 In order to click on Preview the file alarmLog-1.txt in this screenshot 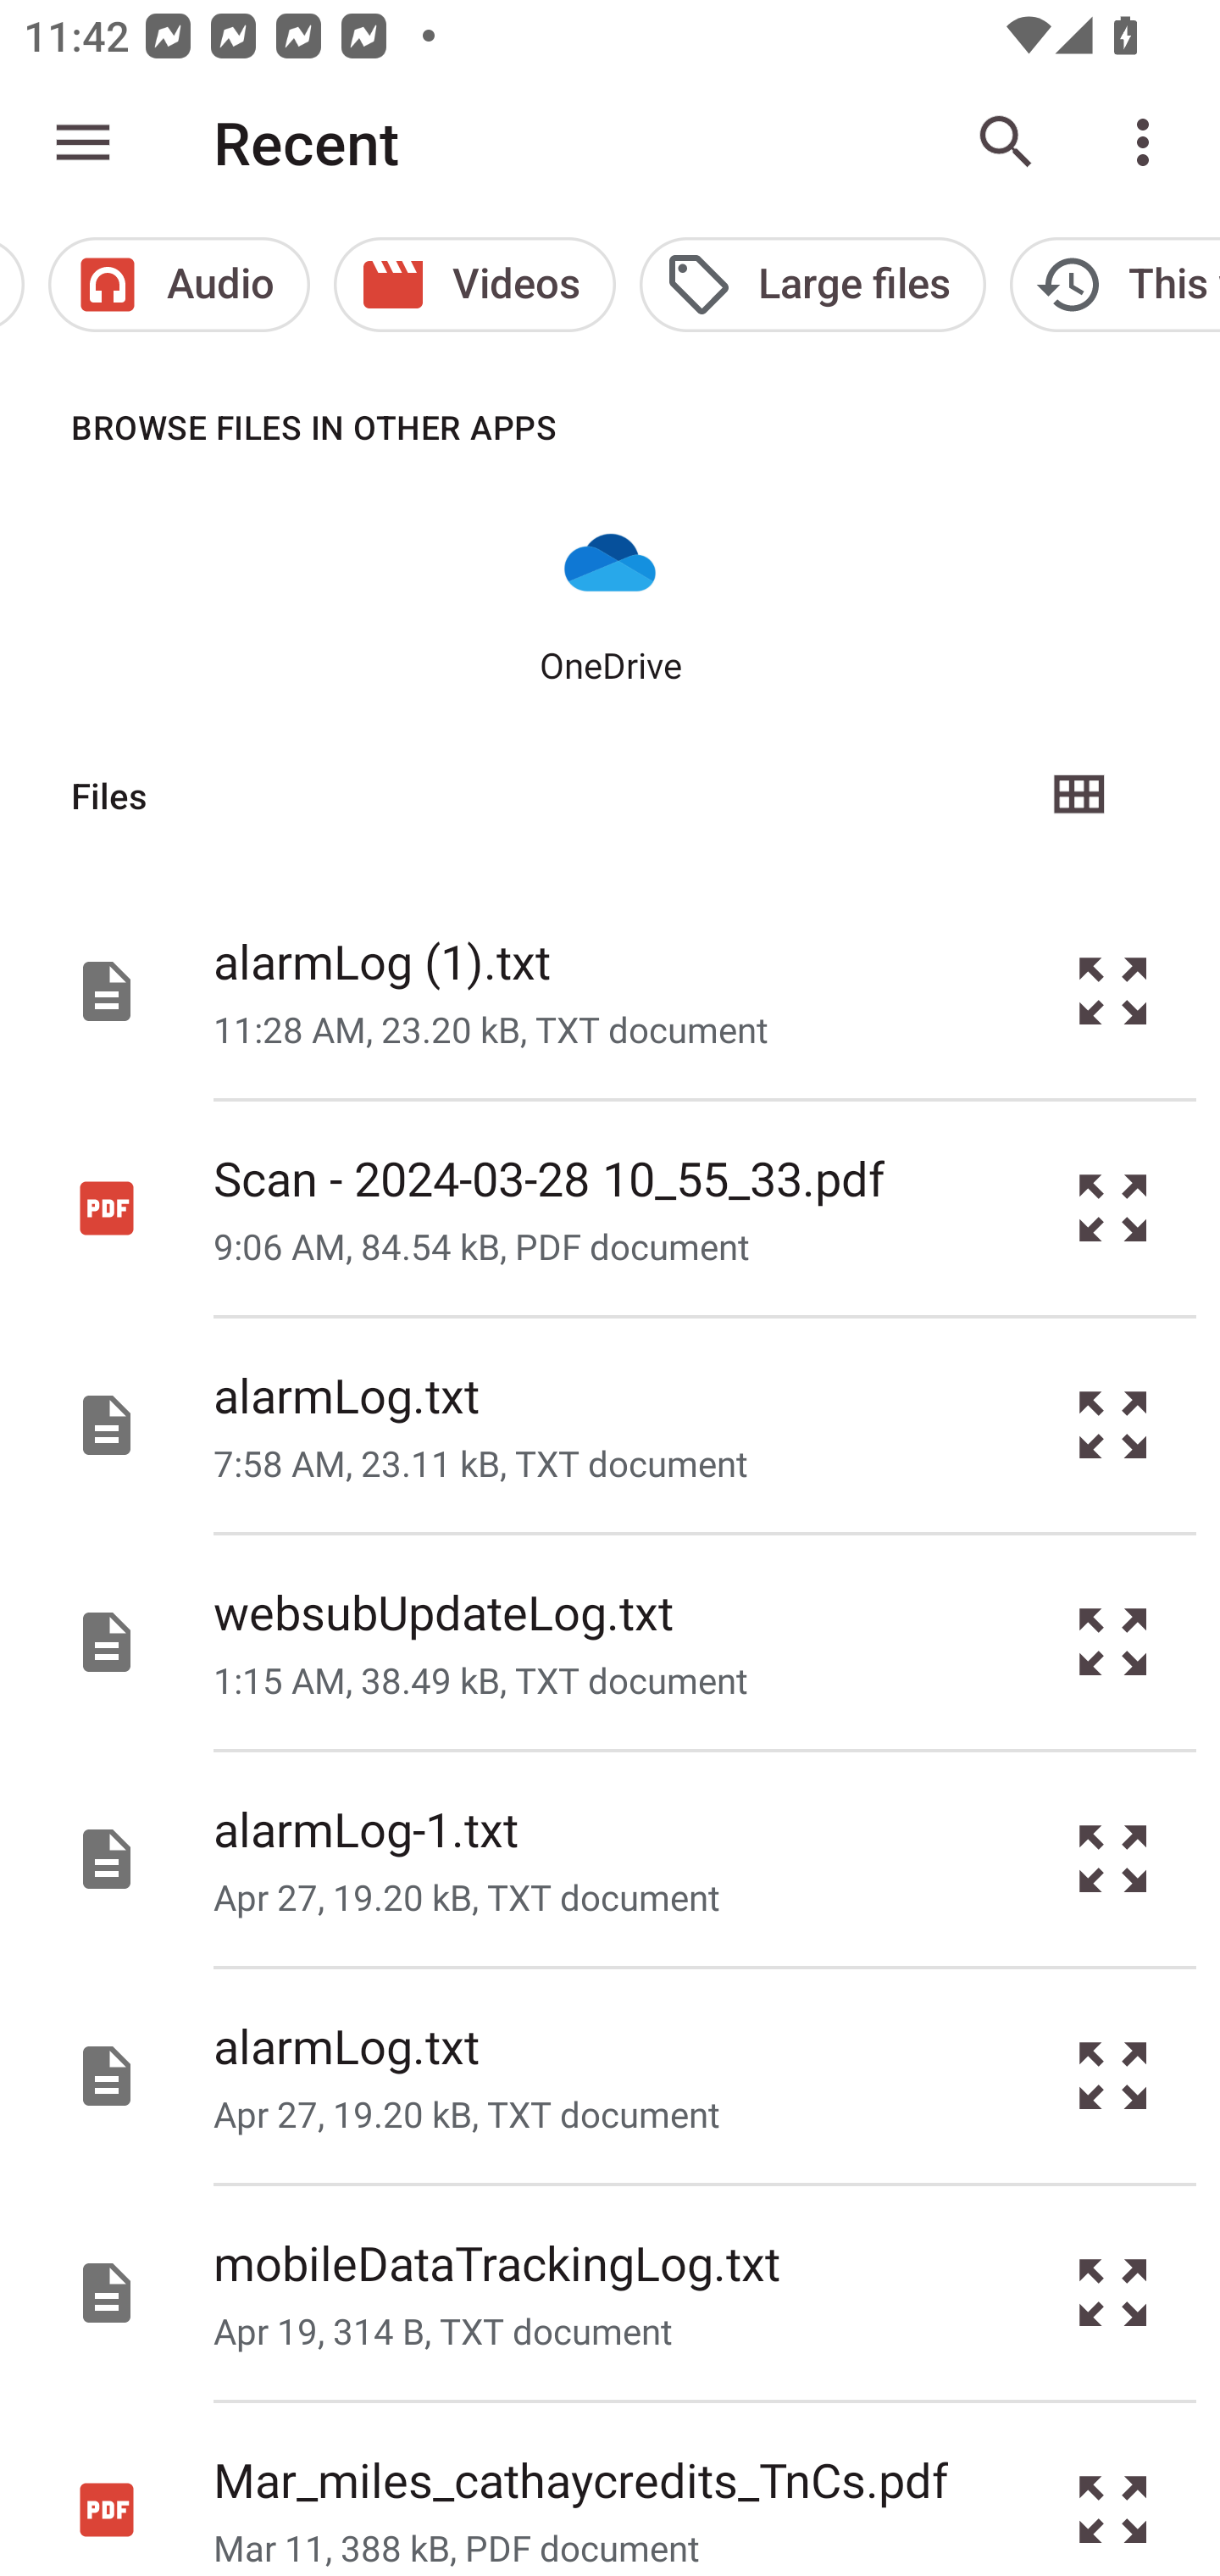, I will do `click(1113, 1858)`.